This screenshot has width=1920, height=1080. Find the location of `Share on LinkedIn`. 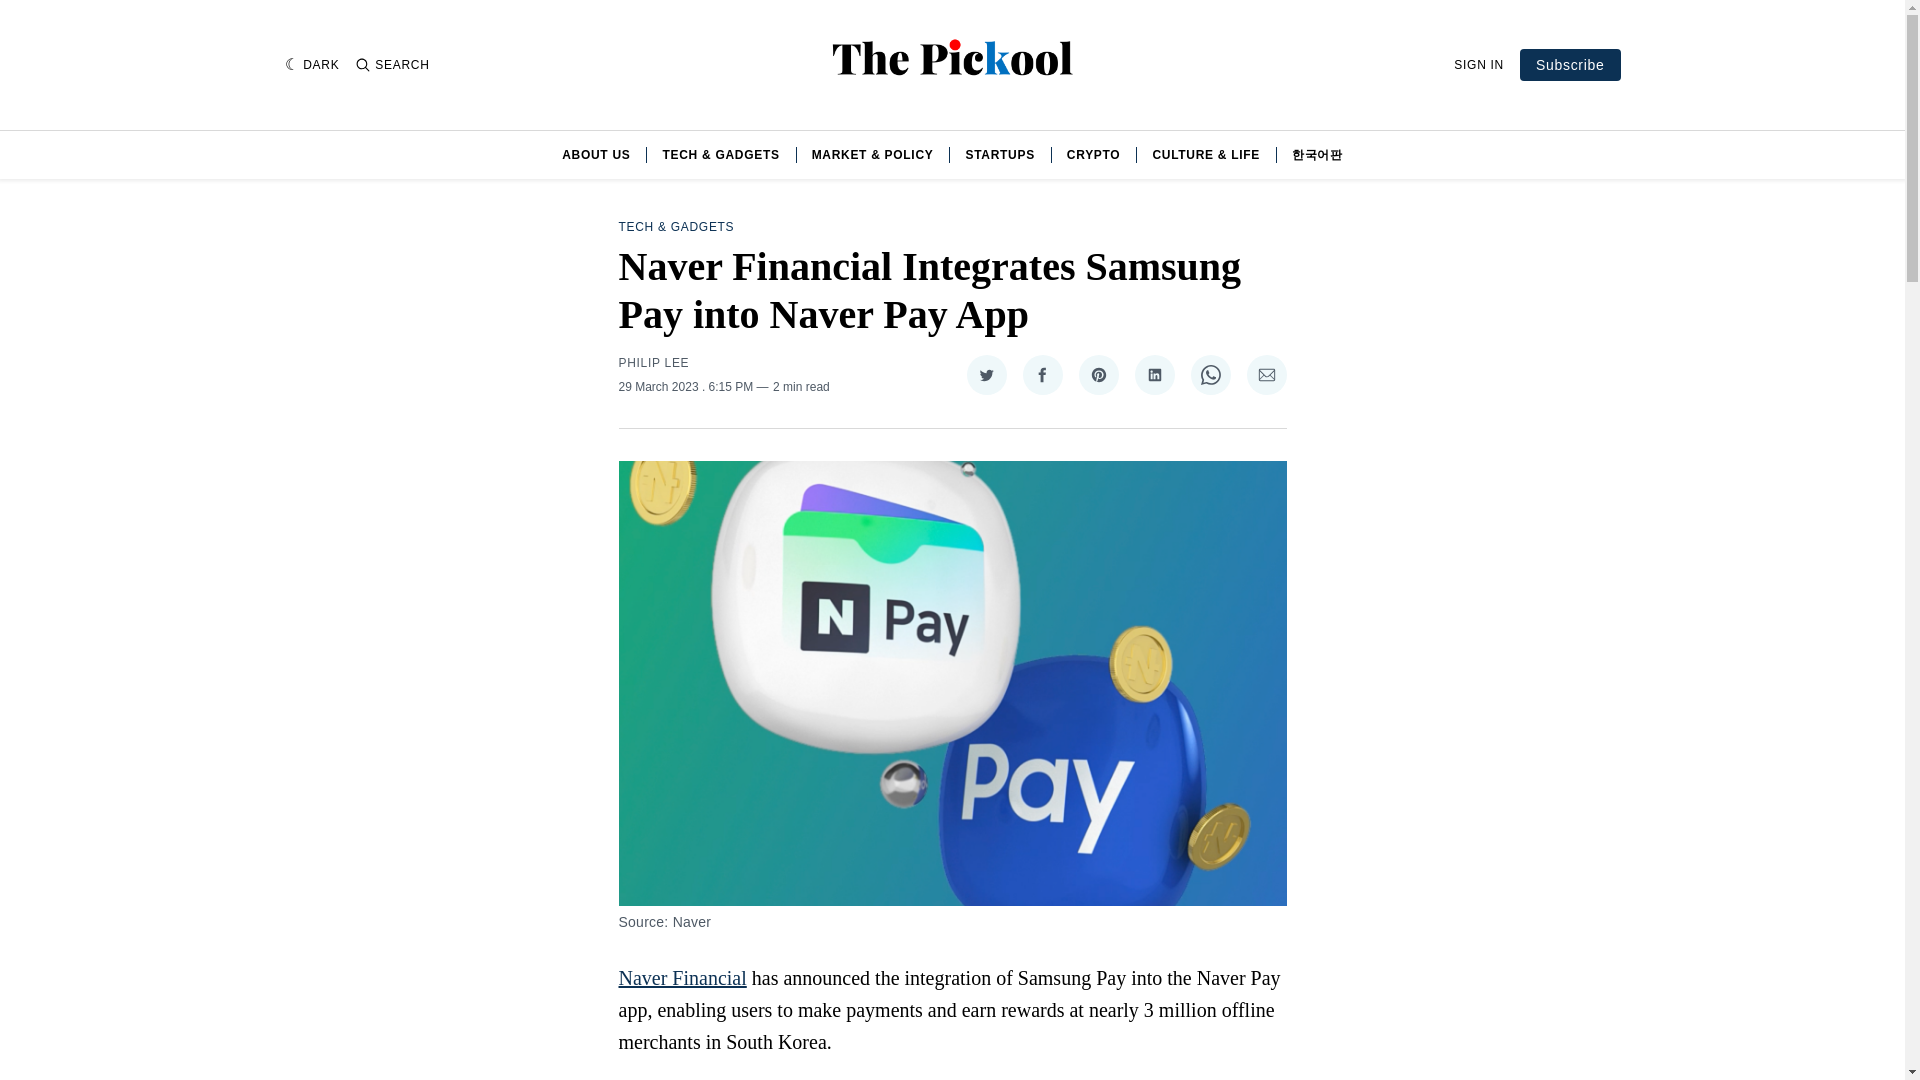

Share on LinkedIn is located at coordinates (1154, 375).